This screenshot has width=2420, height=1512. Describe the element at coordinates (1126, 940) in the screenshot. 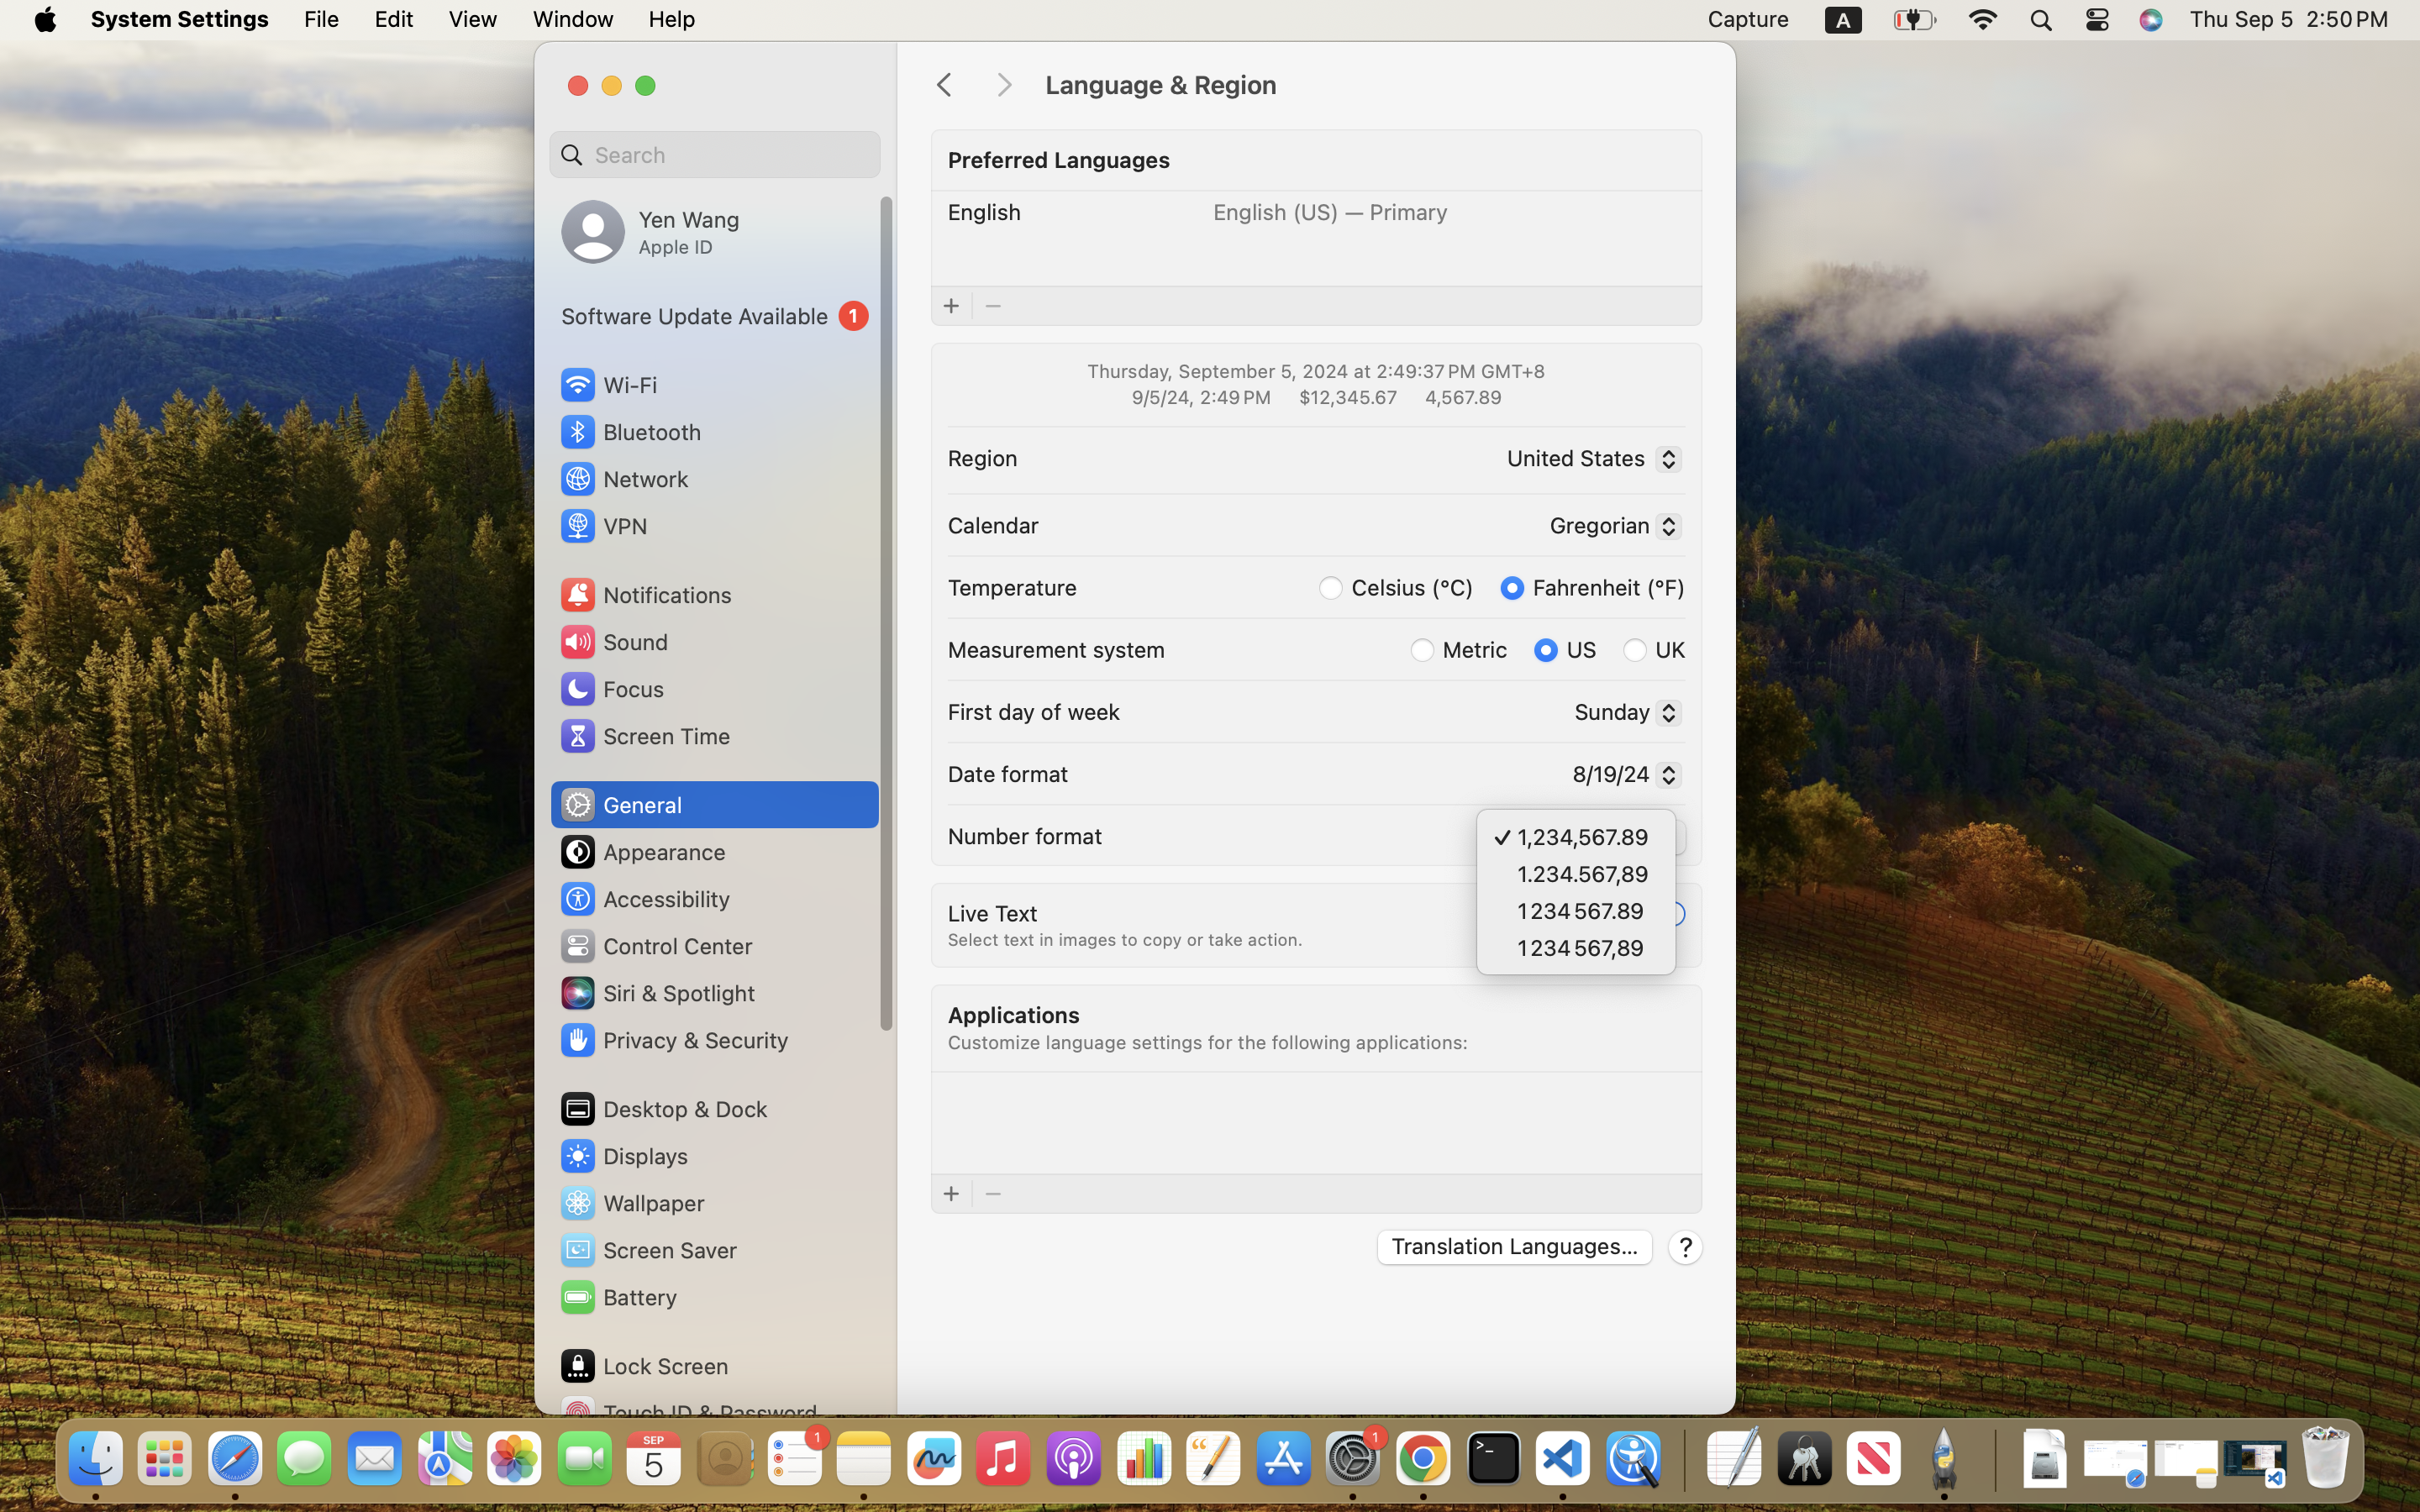

I see `Select text in images to copy or take action.` at that location.